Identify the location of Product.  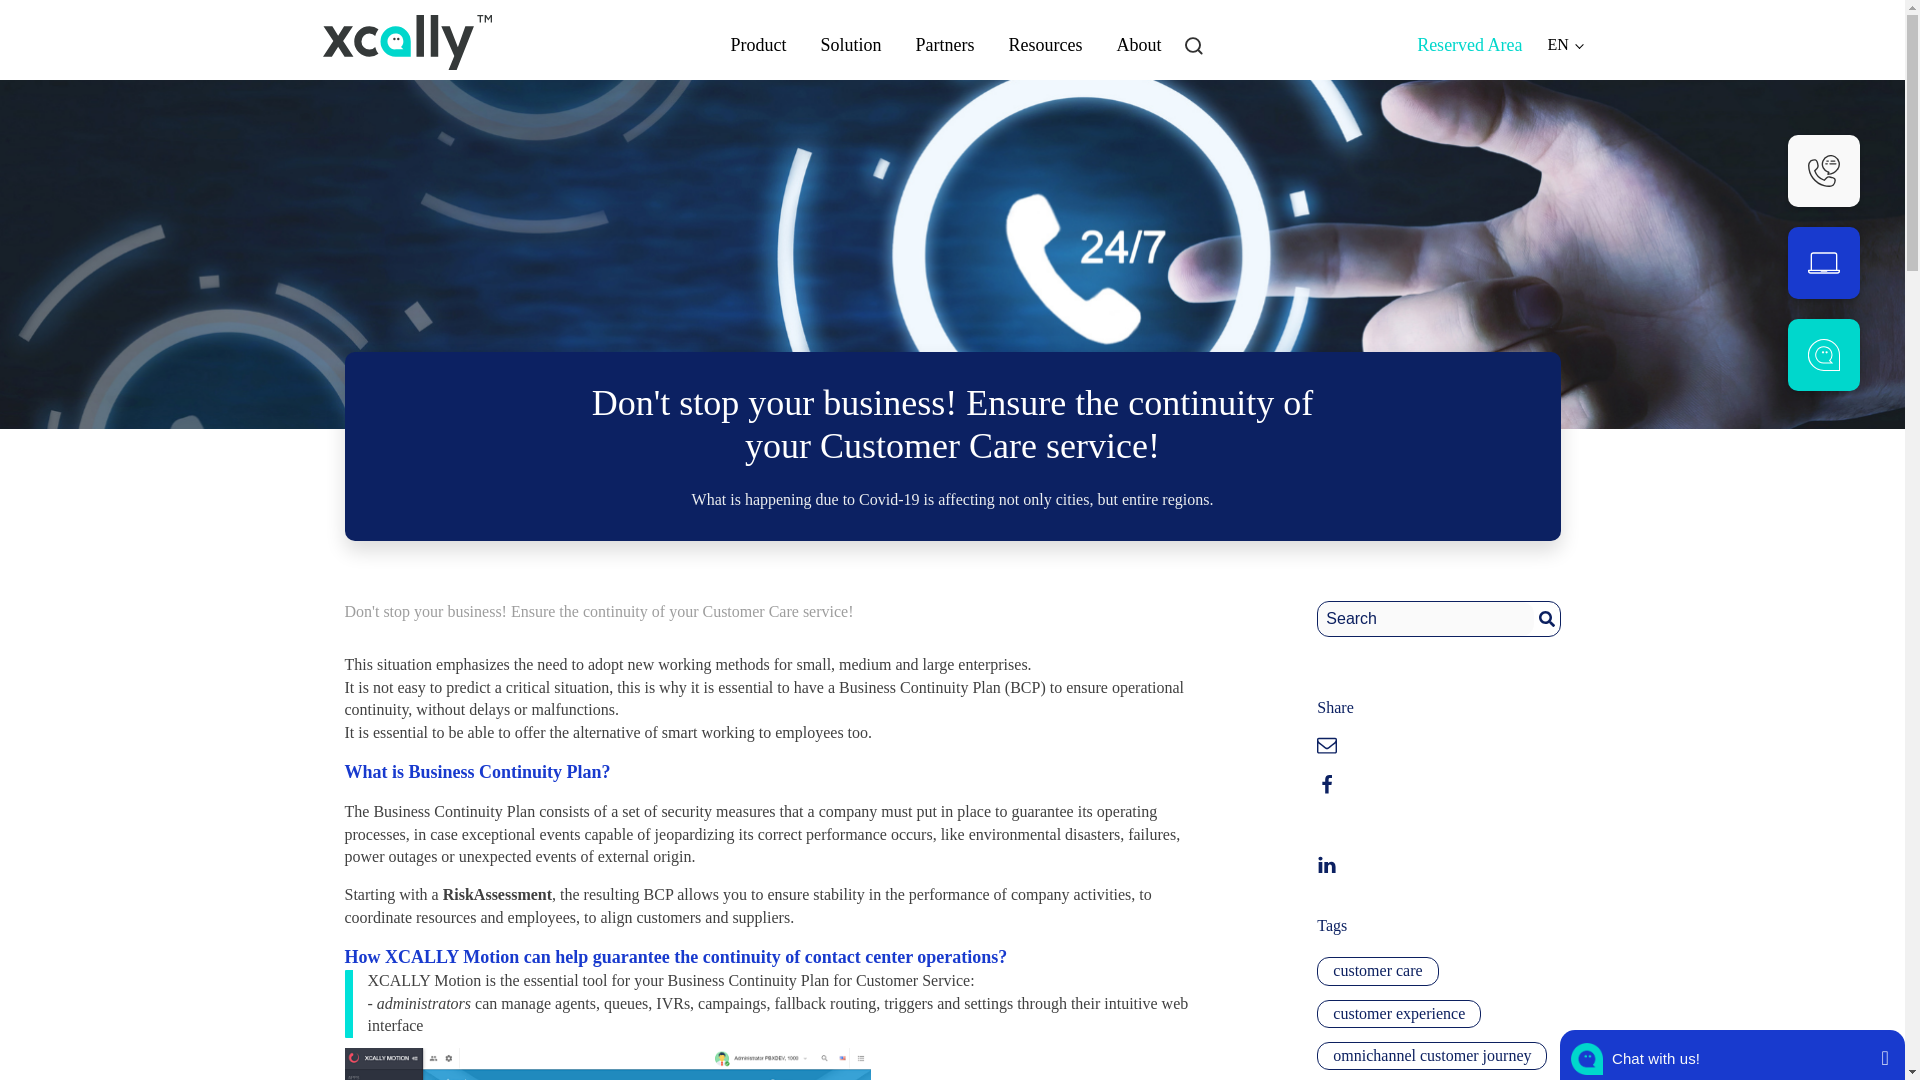
(759, 44).